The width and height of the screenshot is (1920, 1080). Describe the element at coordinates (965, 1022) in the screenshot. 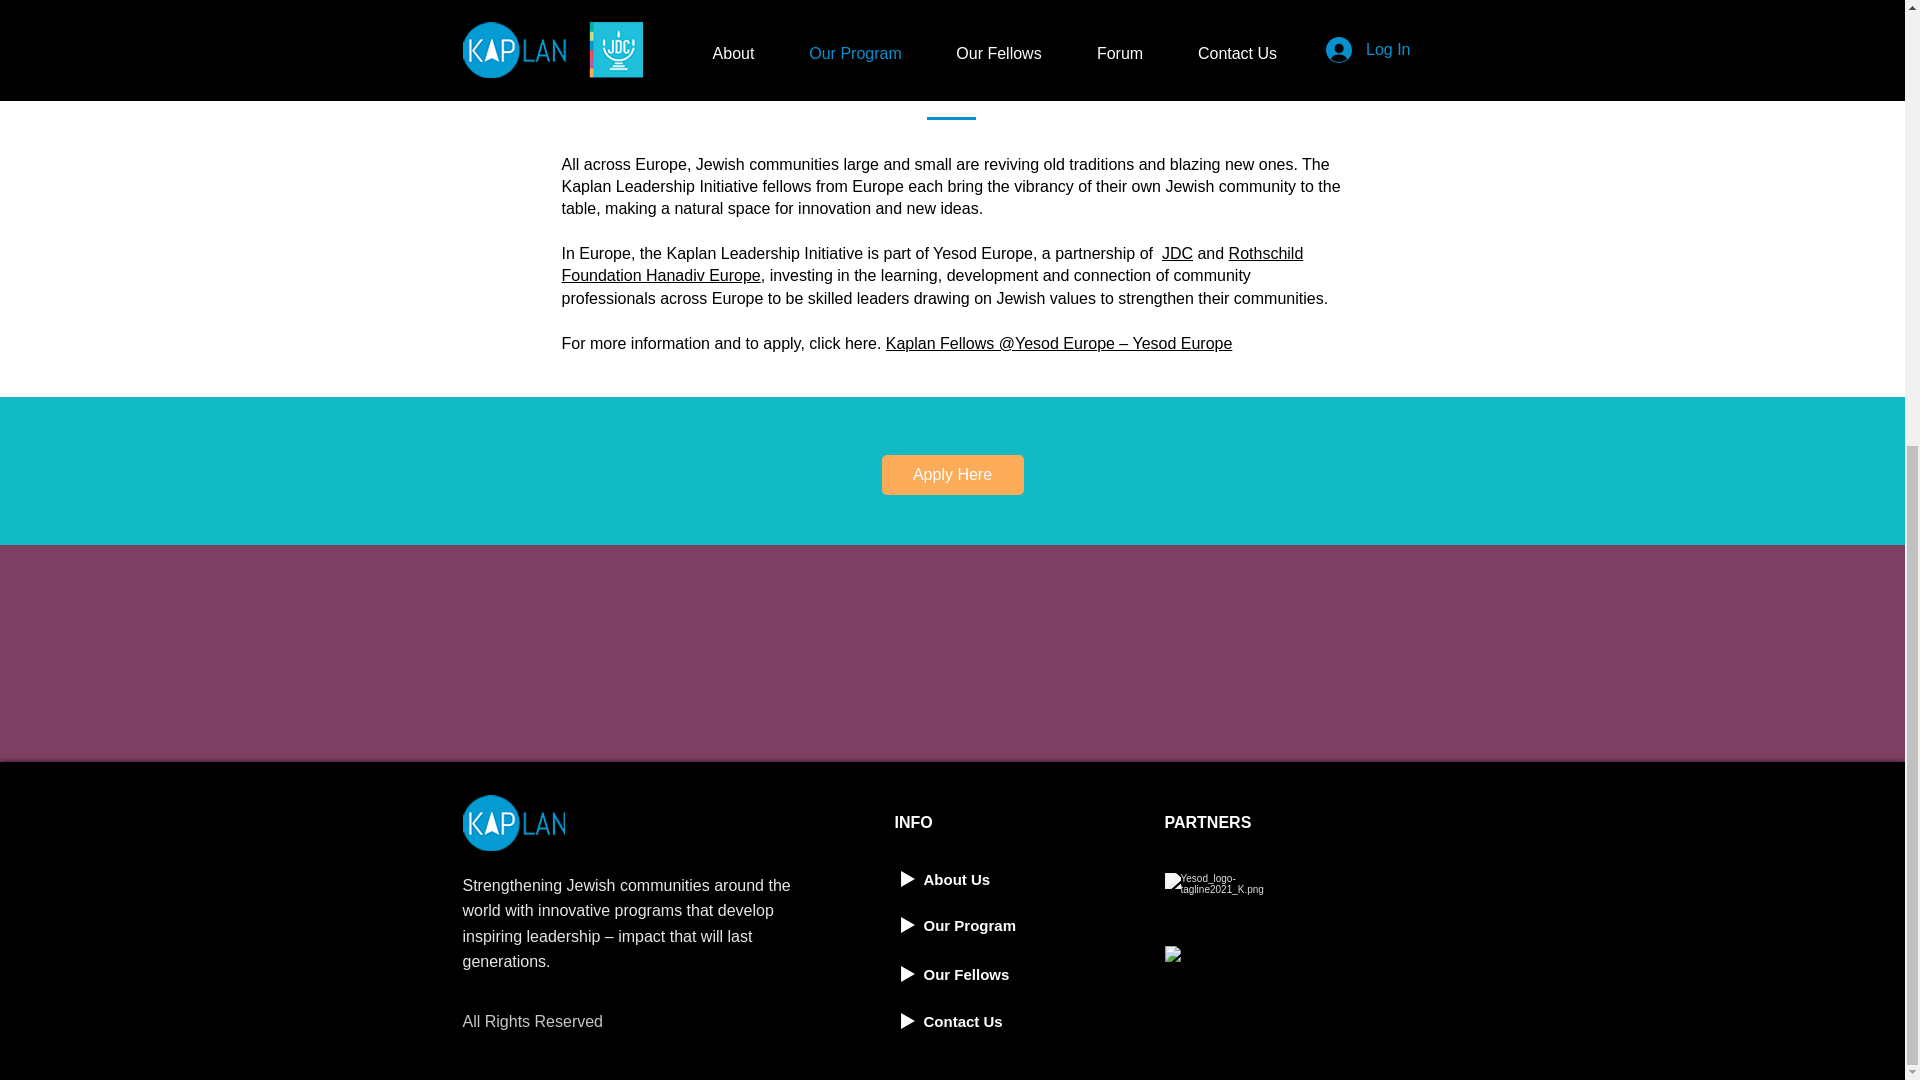

I see `Contact Us` at that location.